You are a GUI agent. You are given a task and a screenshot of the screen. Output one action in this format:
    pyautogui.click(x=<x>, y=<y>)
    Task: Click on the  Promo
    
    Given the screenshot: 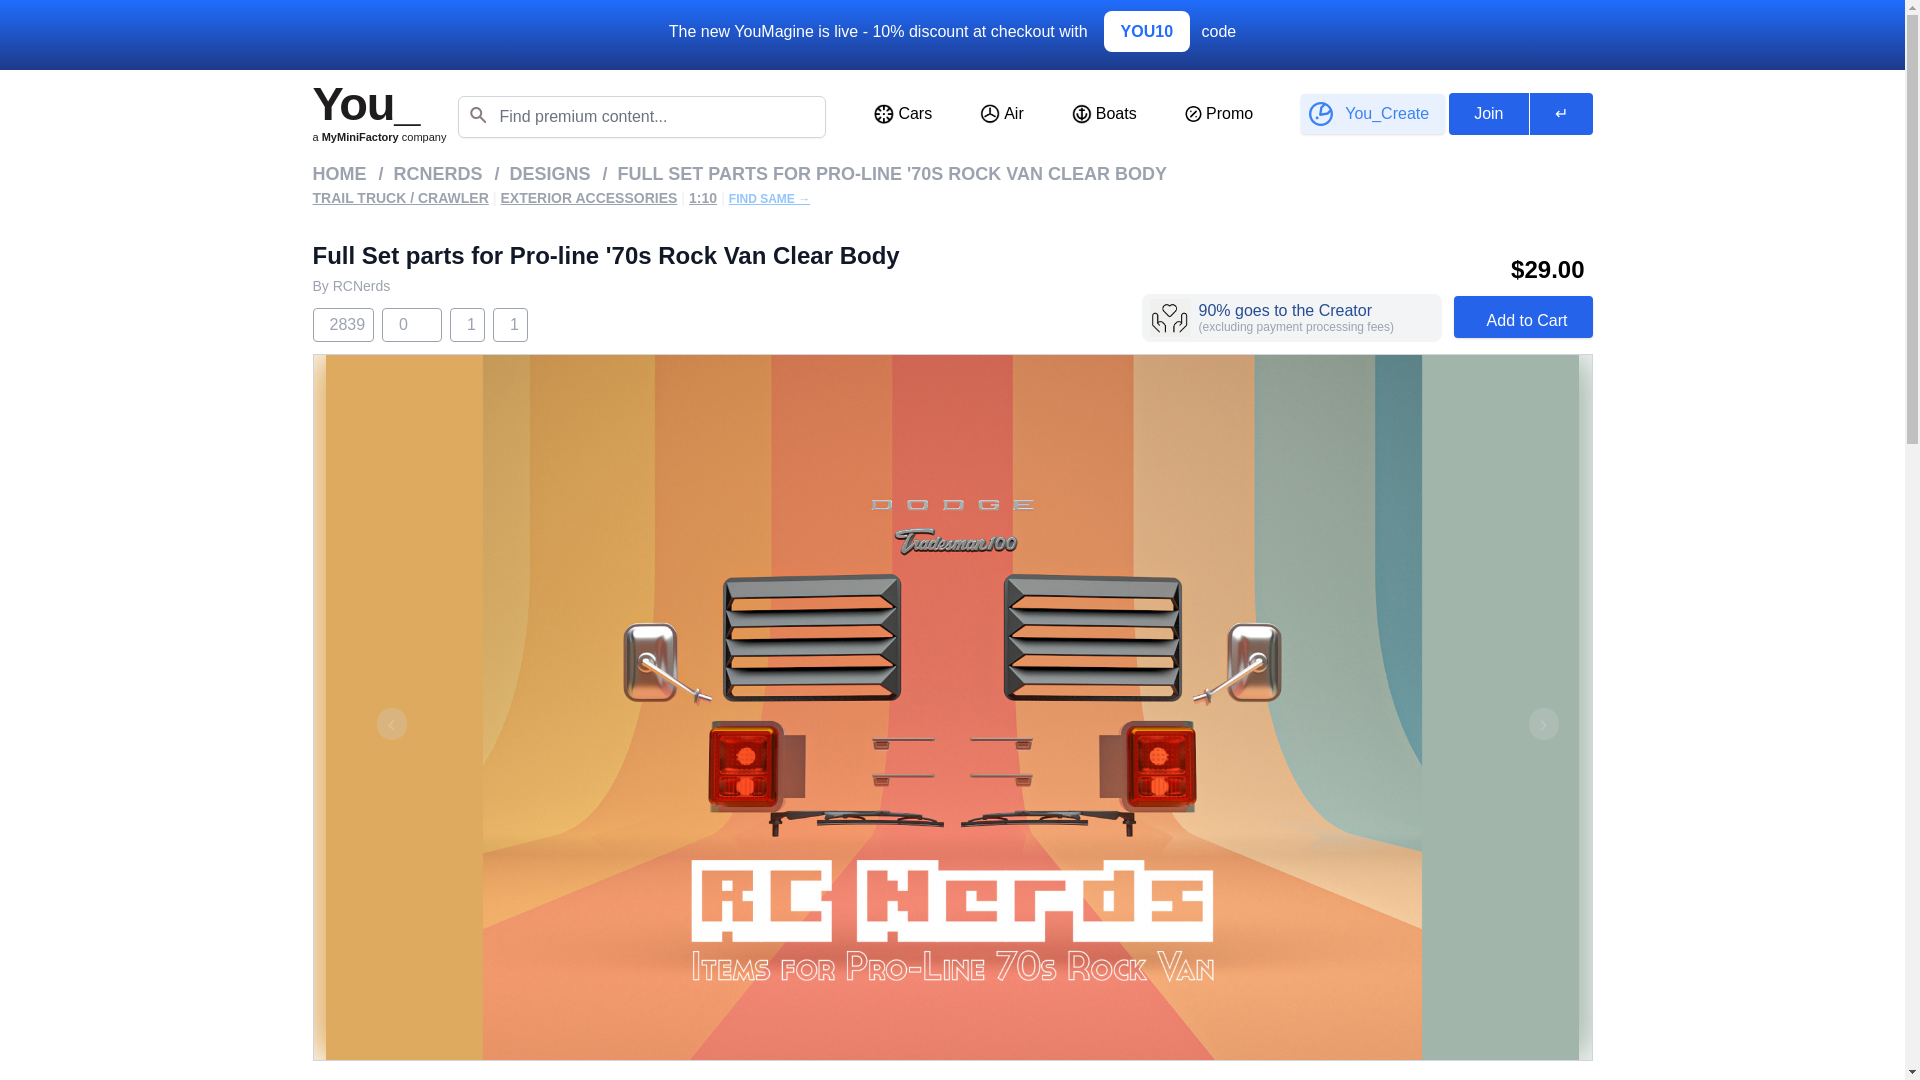 What is the action you would take?
    pyautogui.click(x=1219, y=113)
    